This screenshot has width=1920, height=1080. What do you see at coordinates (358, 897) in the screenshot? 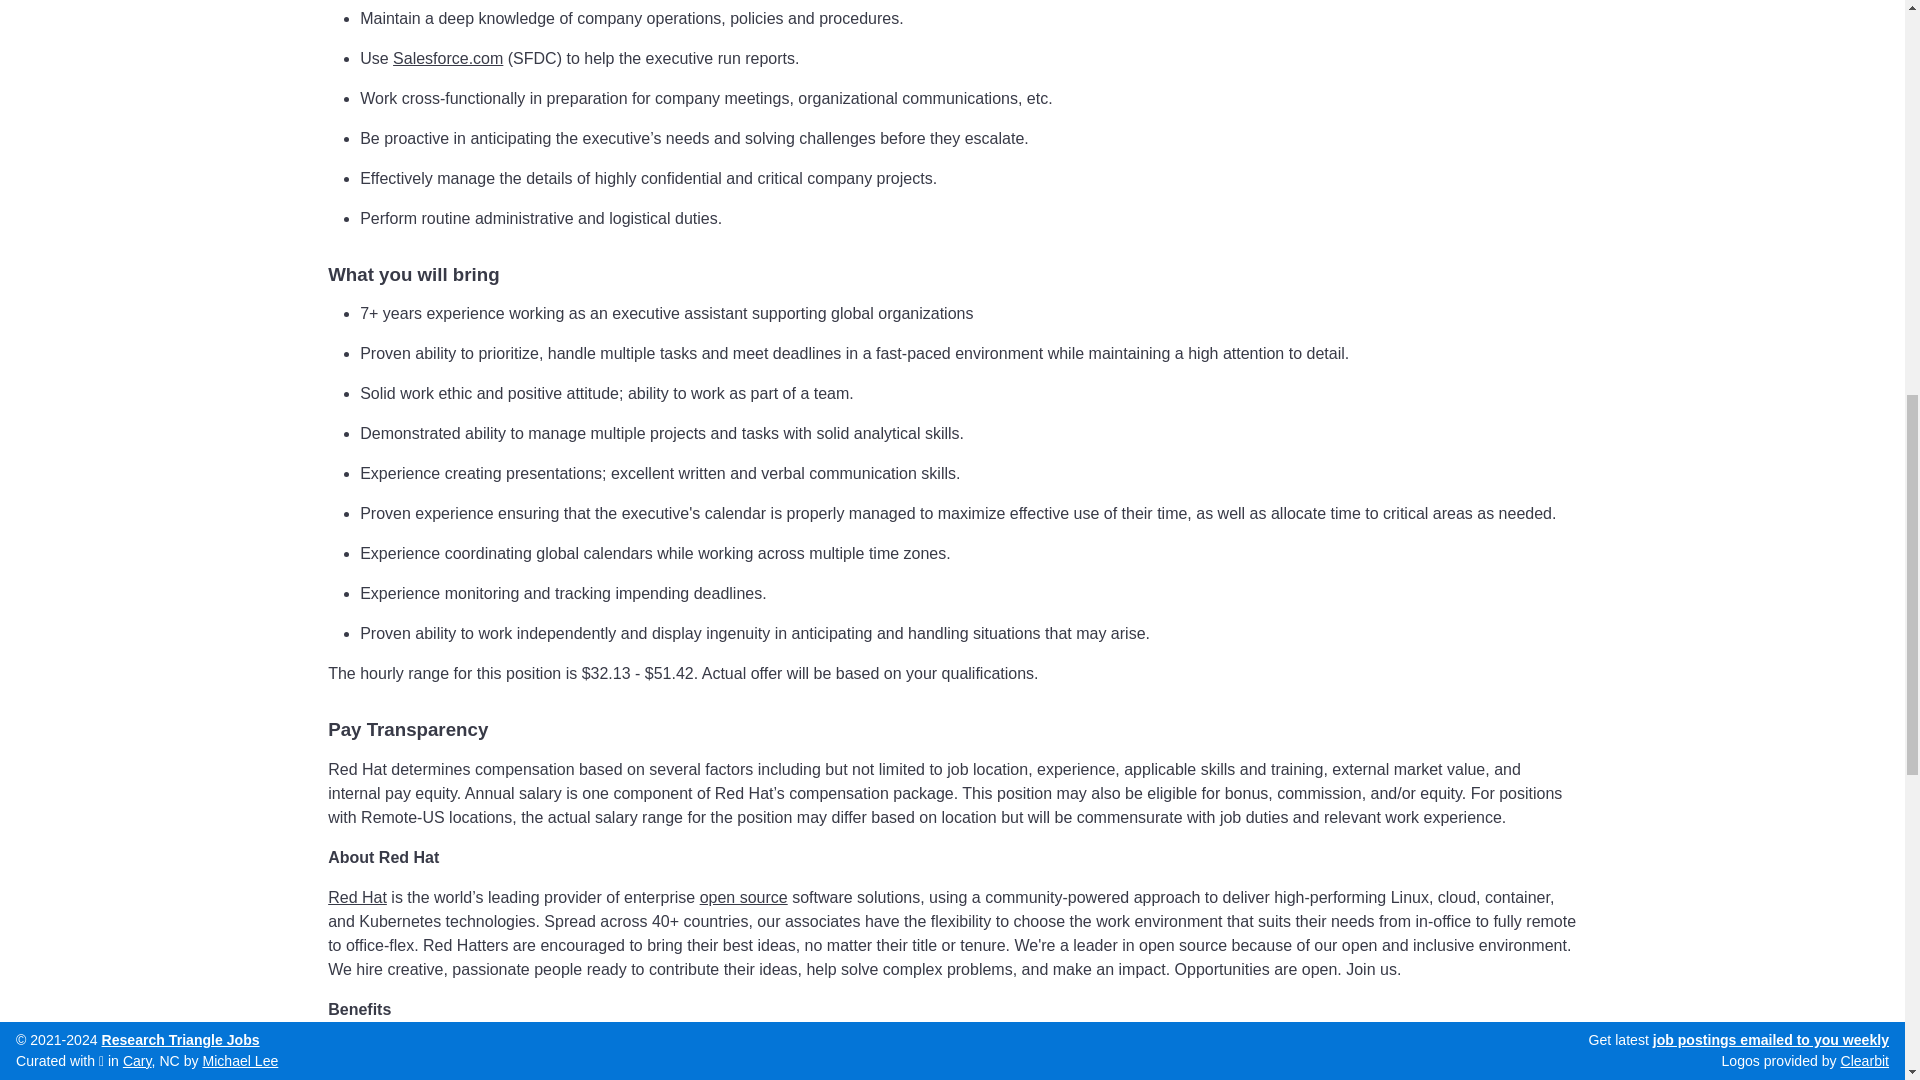
I see `Red Hat` at bounding box center [358, 897].